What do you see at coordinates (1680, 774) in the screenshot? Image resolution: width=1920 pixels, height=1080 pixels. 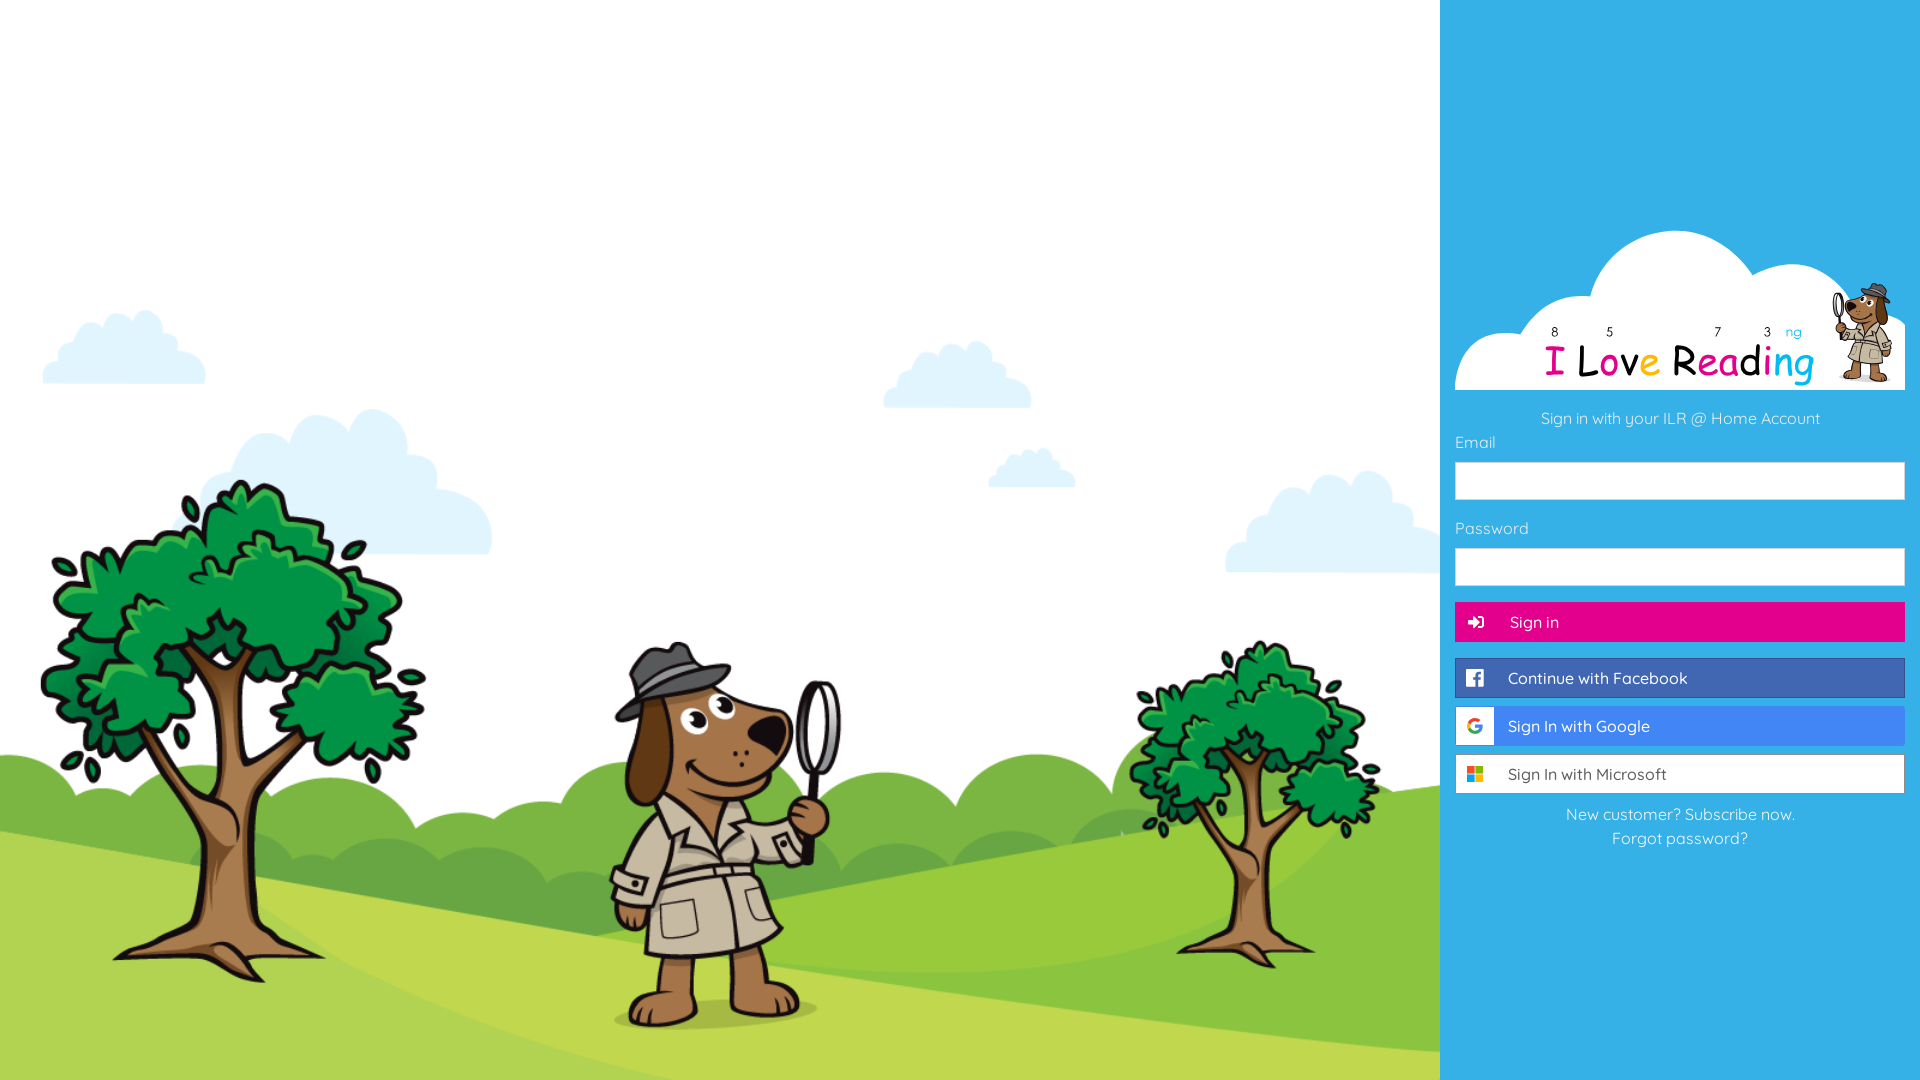 I see `Sign In with Microsoft` at bounding box center [1680, 774].